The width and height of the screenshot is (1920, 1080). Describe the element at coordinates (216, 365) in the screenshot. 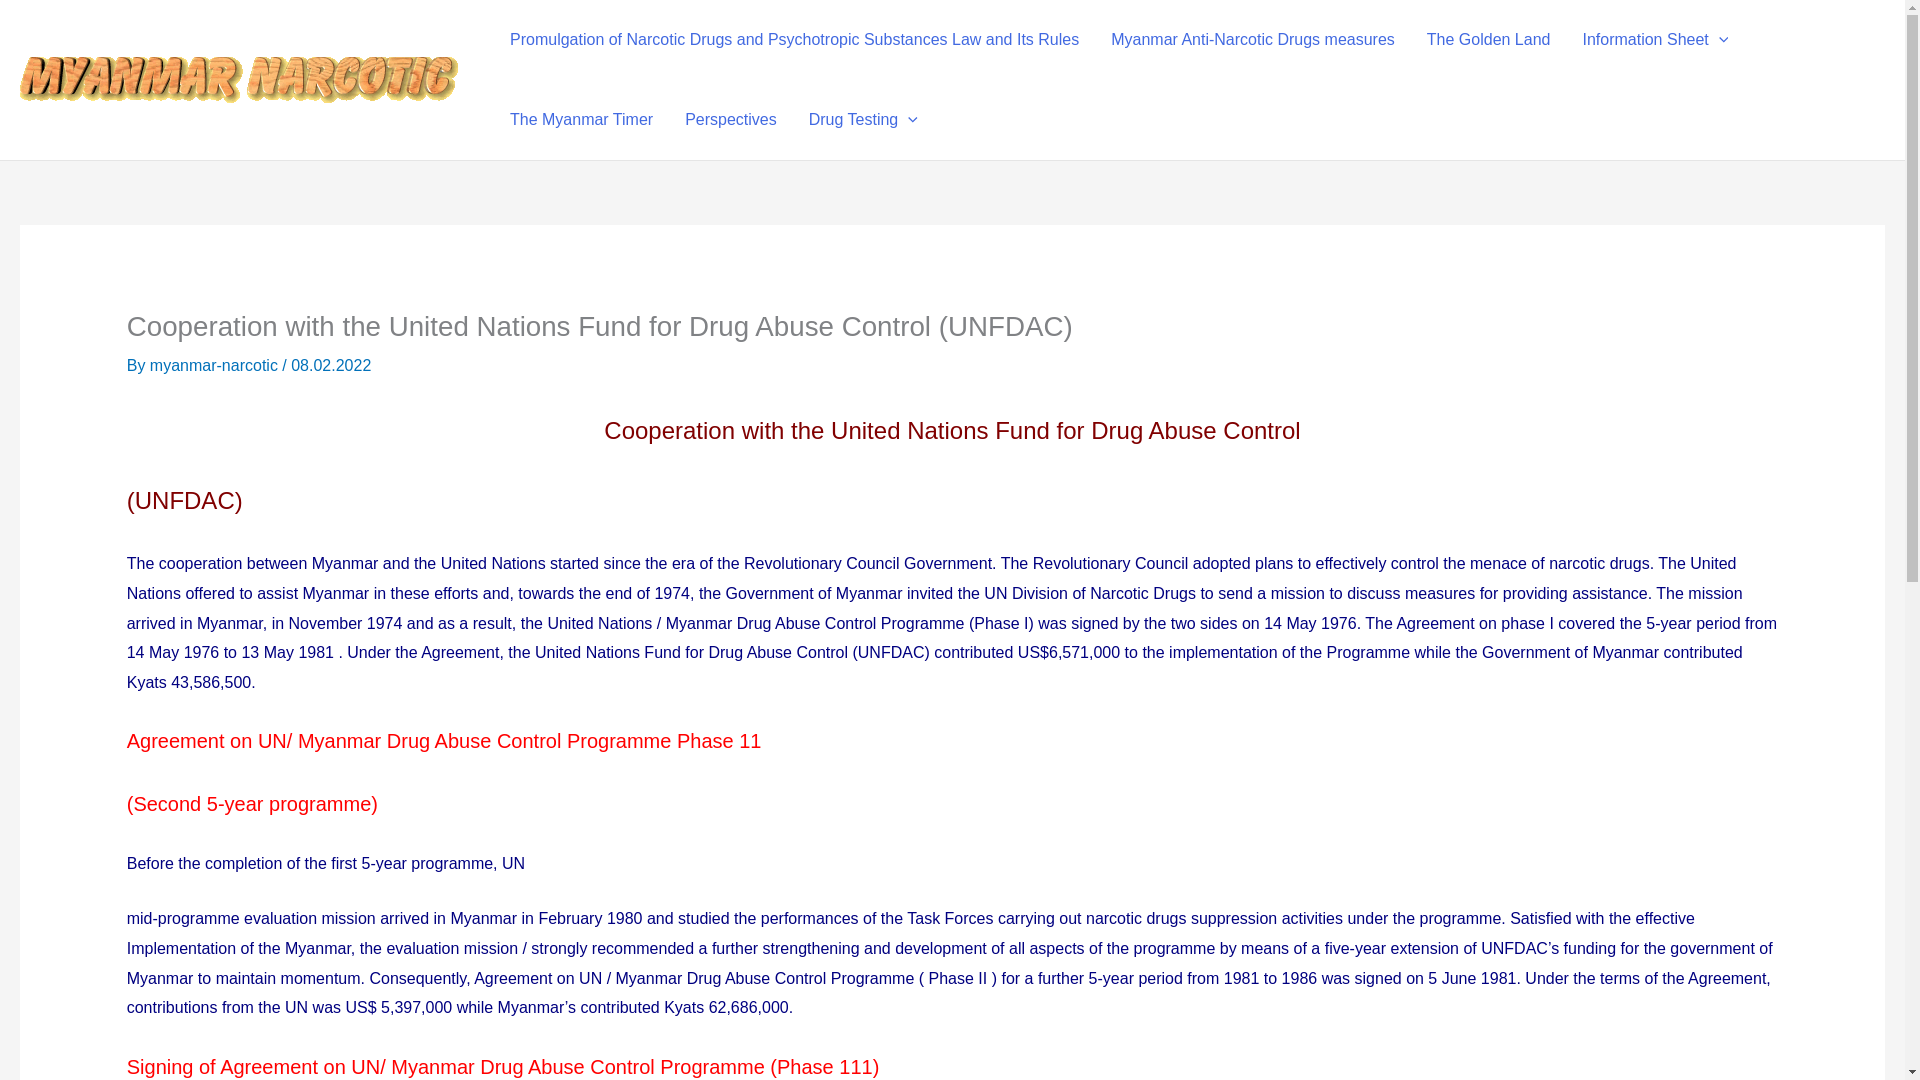

I see `myanmar-narcotic` at that location.